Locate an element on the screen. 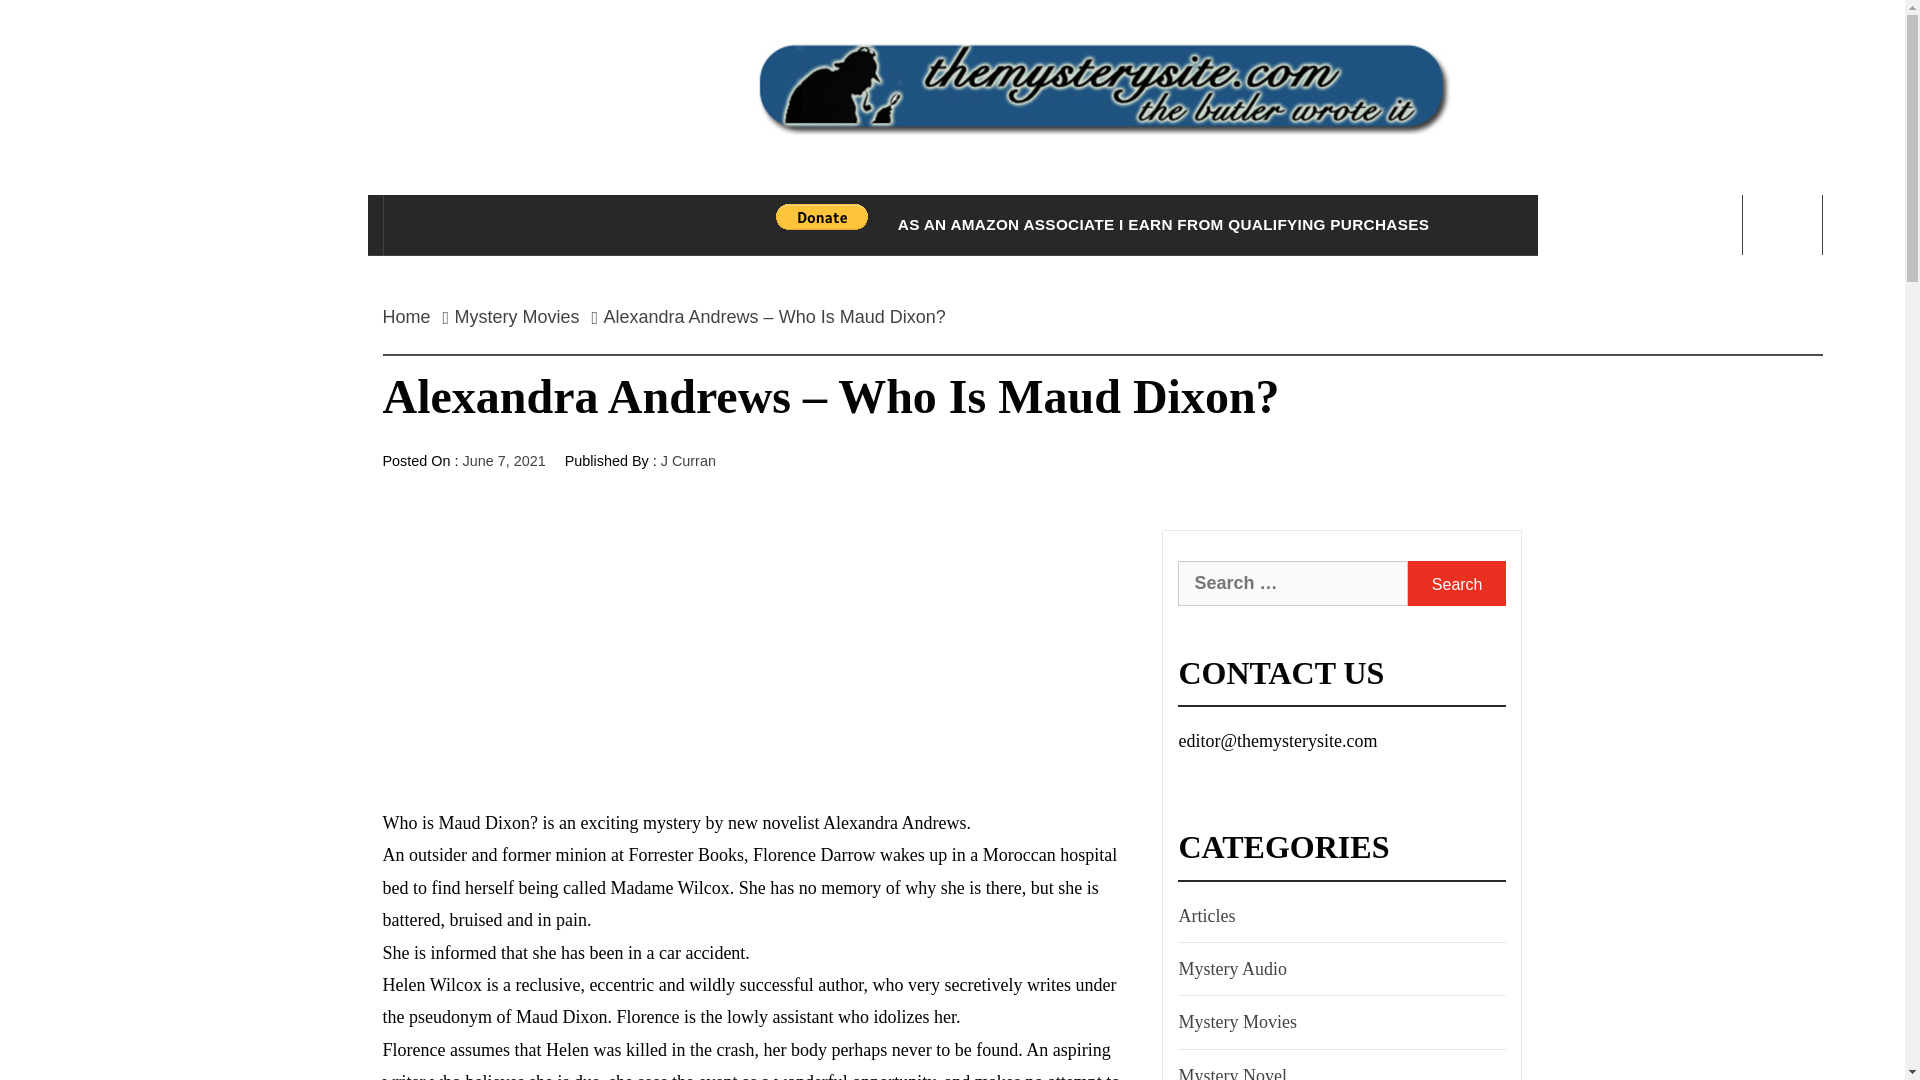 The width and height of the screenshot is (1920, 1080). PayPal - The safer, easier way to pay online! is located at coordinates (821, 217).